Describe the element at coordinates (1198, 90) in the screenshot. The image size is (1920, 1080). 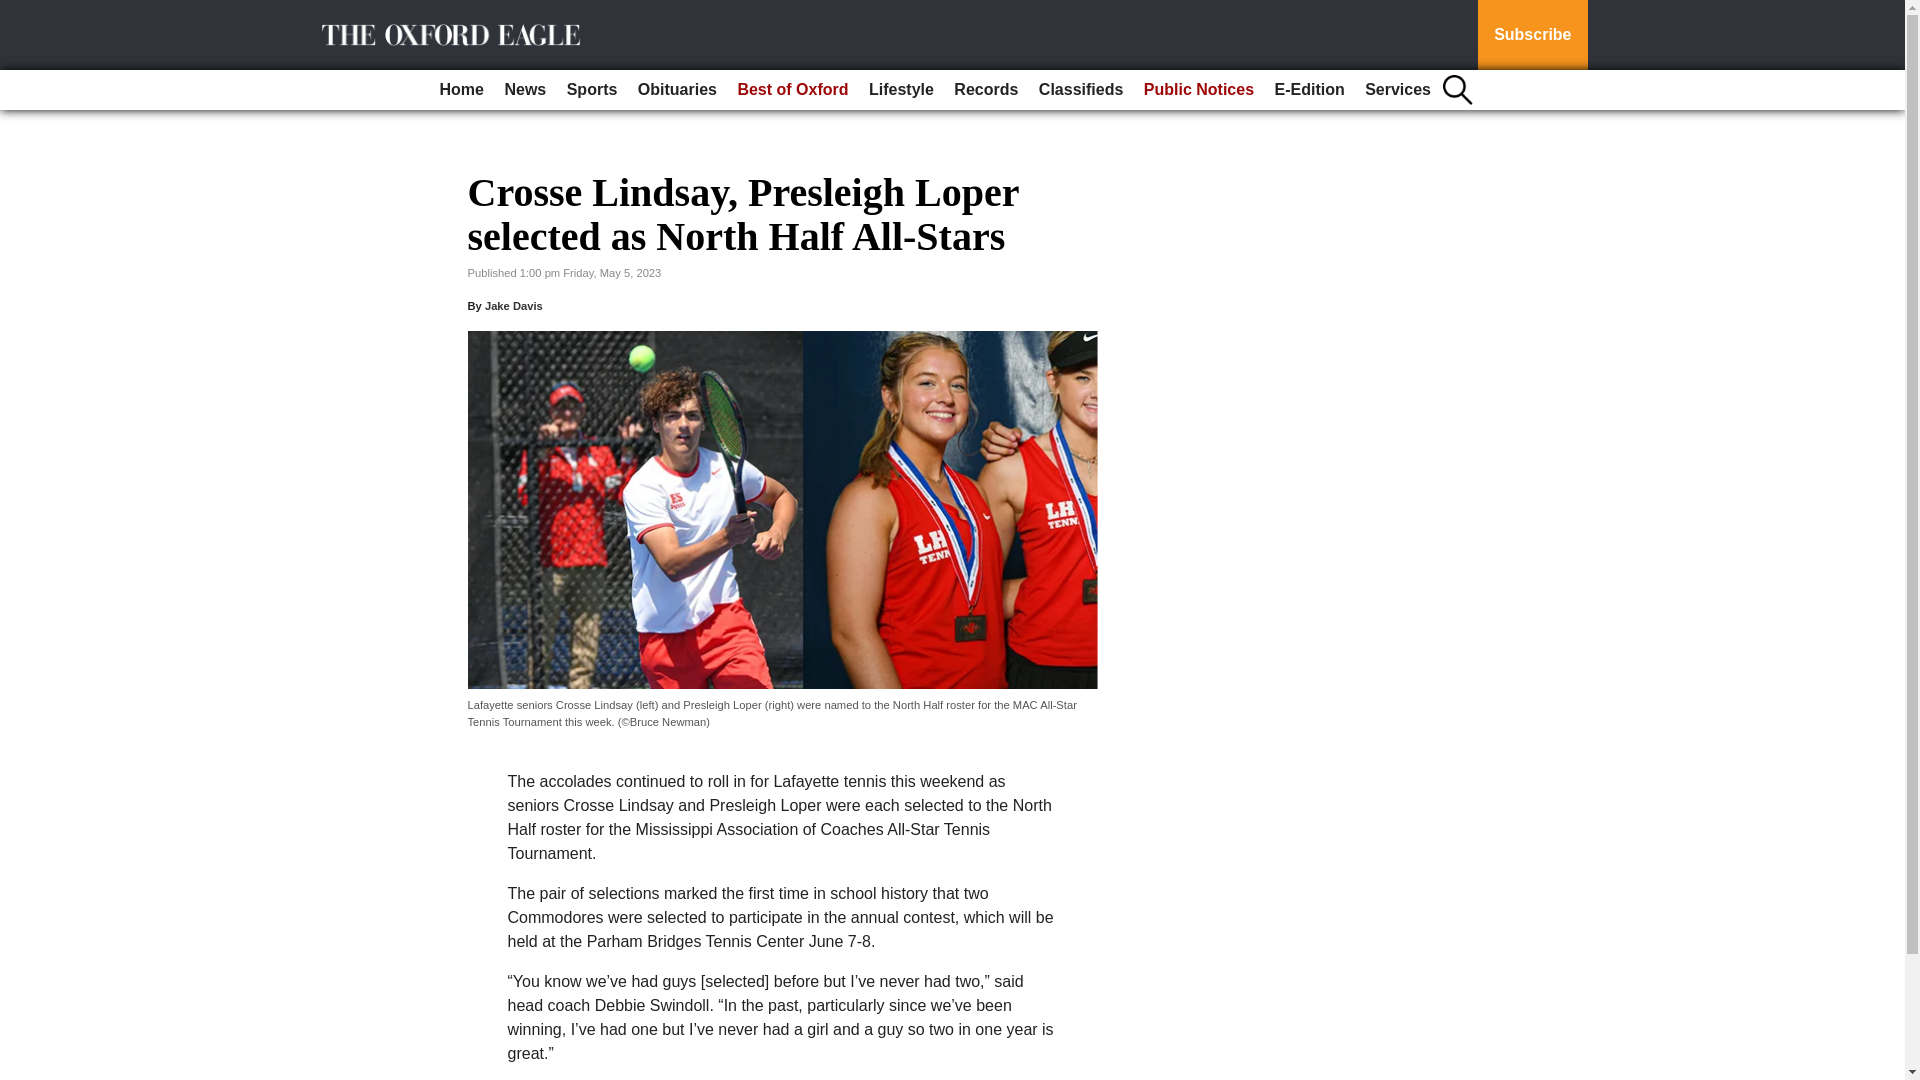
I see `Public Notices` at that location.